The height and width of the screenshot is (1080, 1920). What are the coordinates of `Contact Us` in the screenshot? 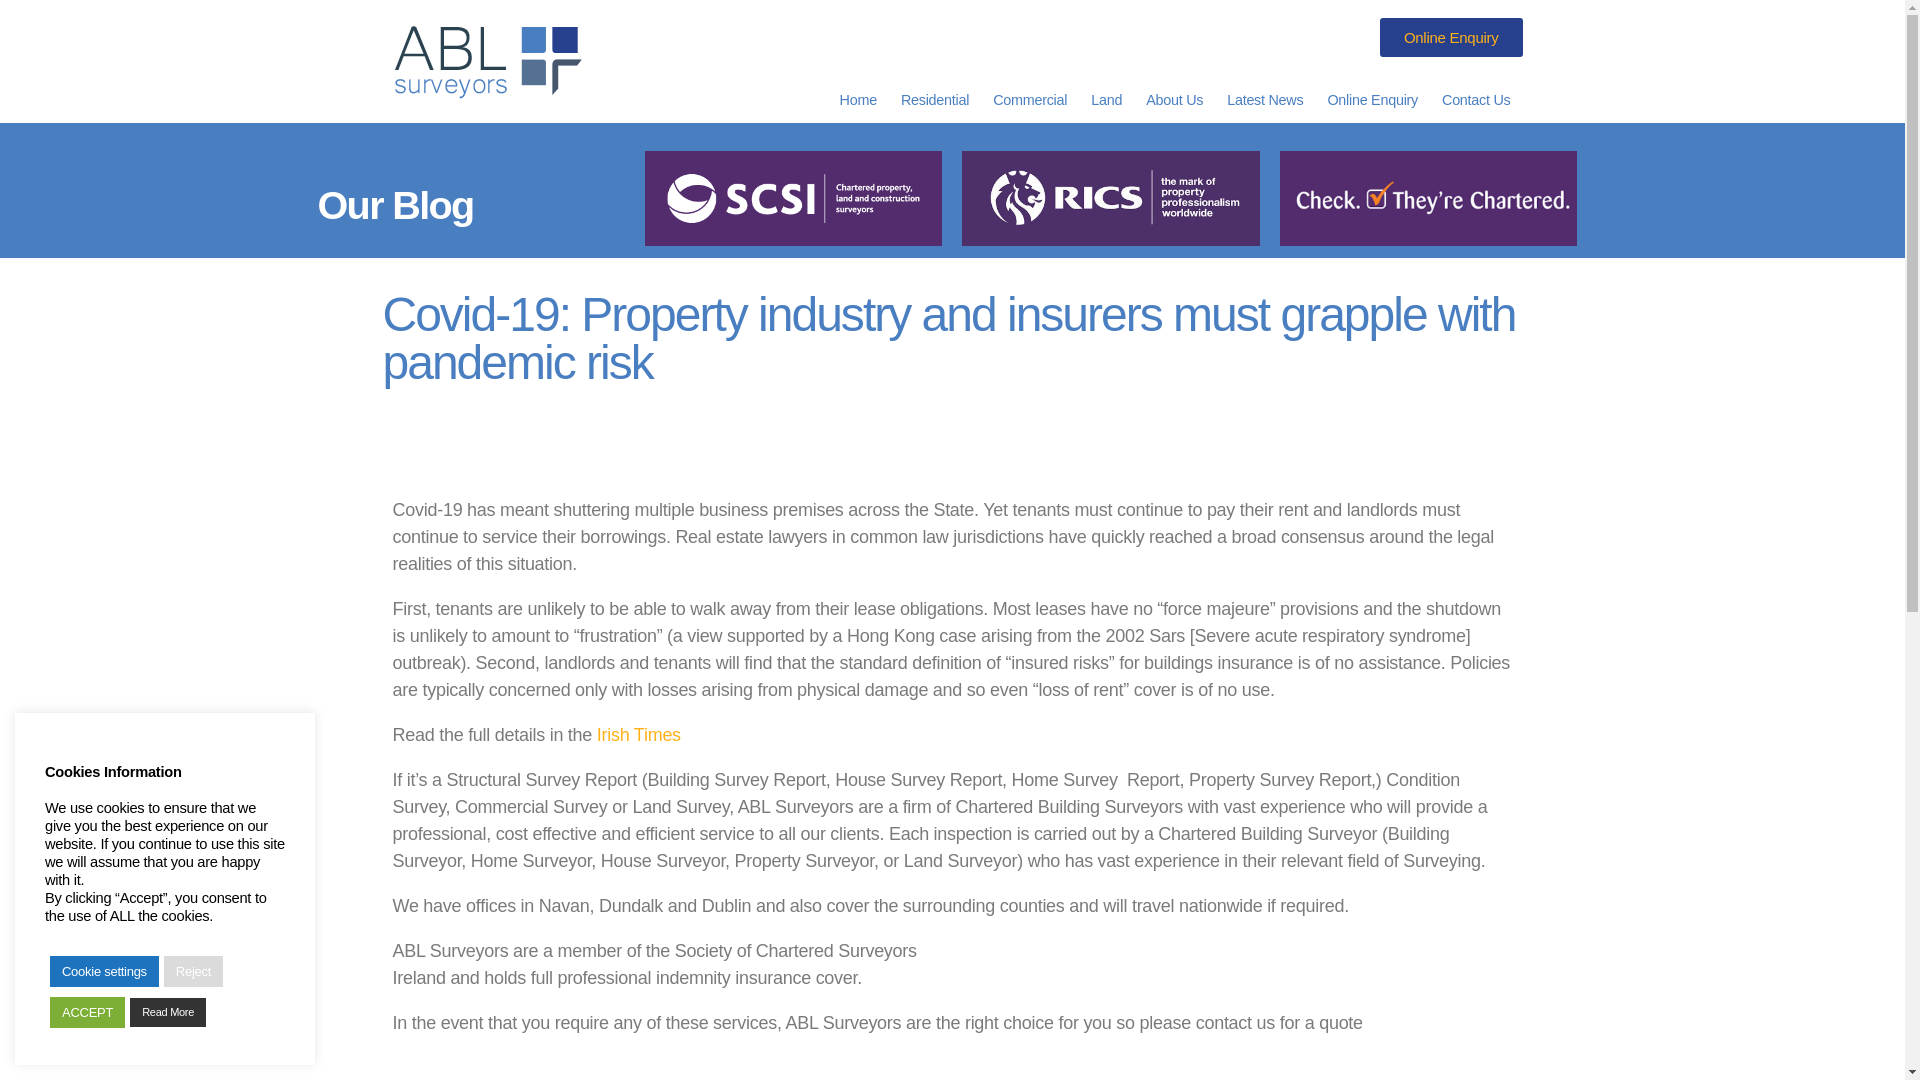 It's located at (1476, 100).